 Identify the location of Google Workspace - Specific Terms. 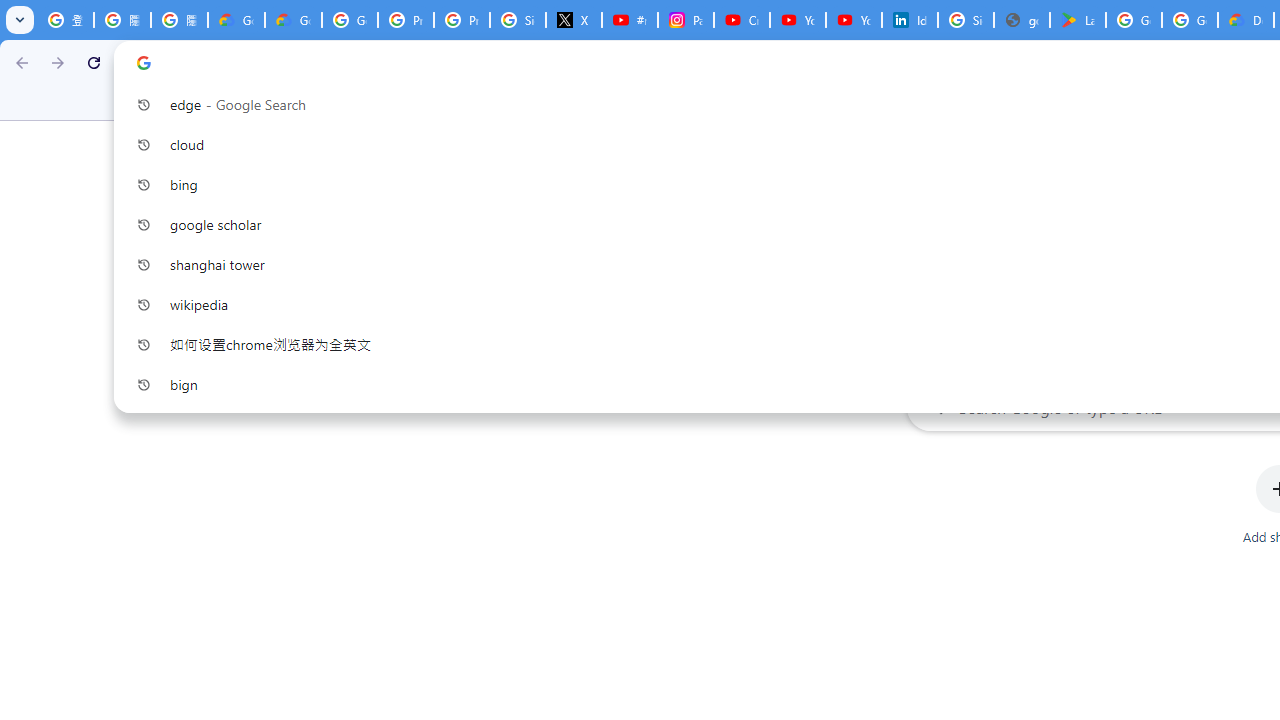
(1190, 20).